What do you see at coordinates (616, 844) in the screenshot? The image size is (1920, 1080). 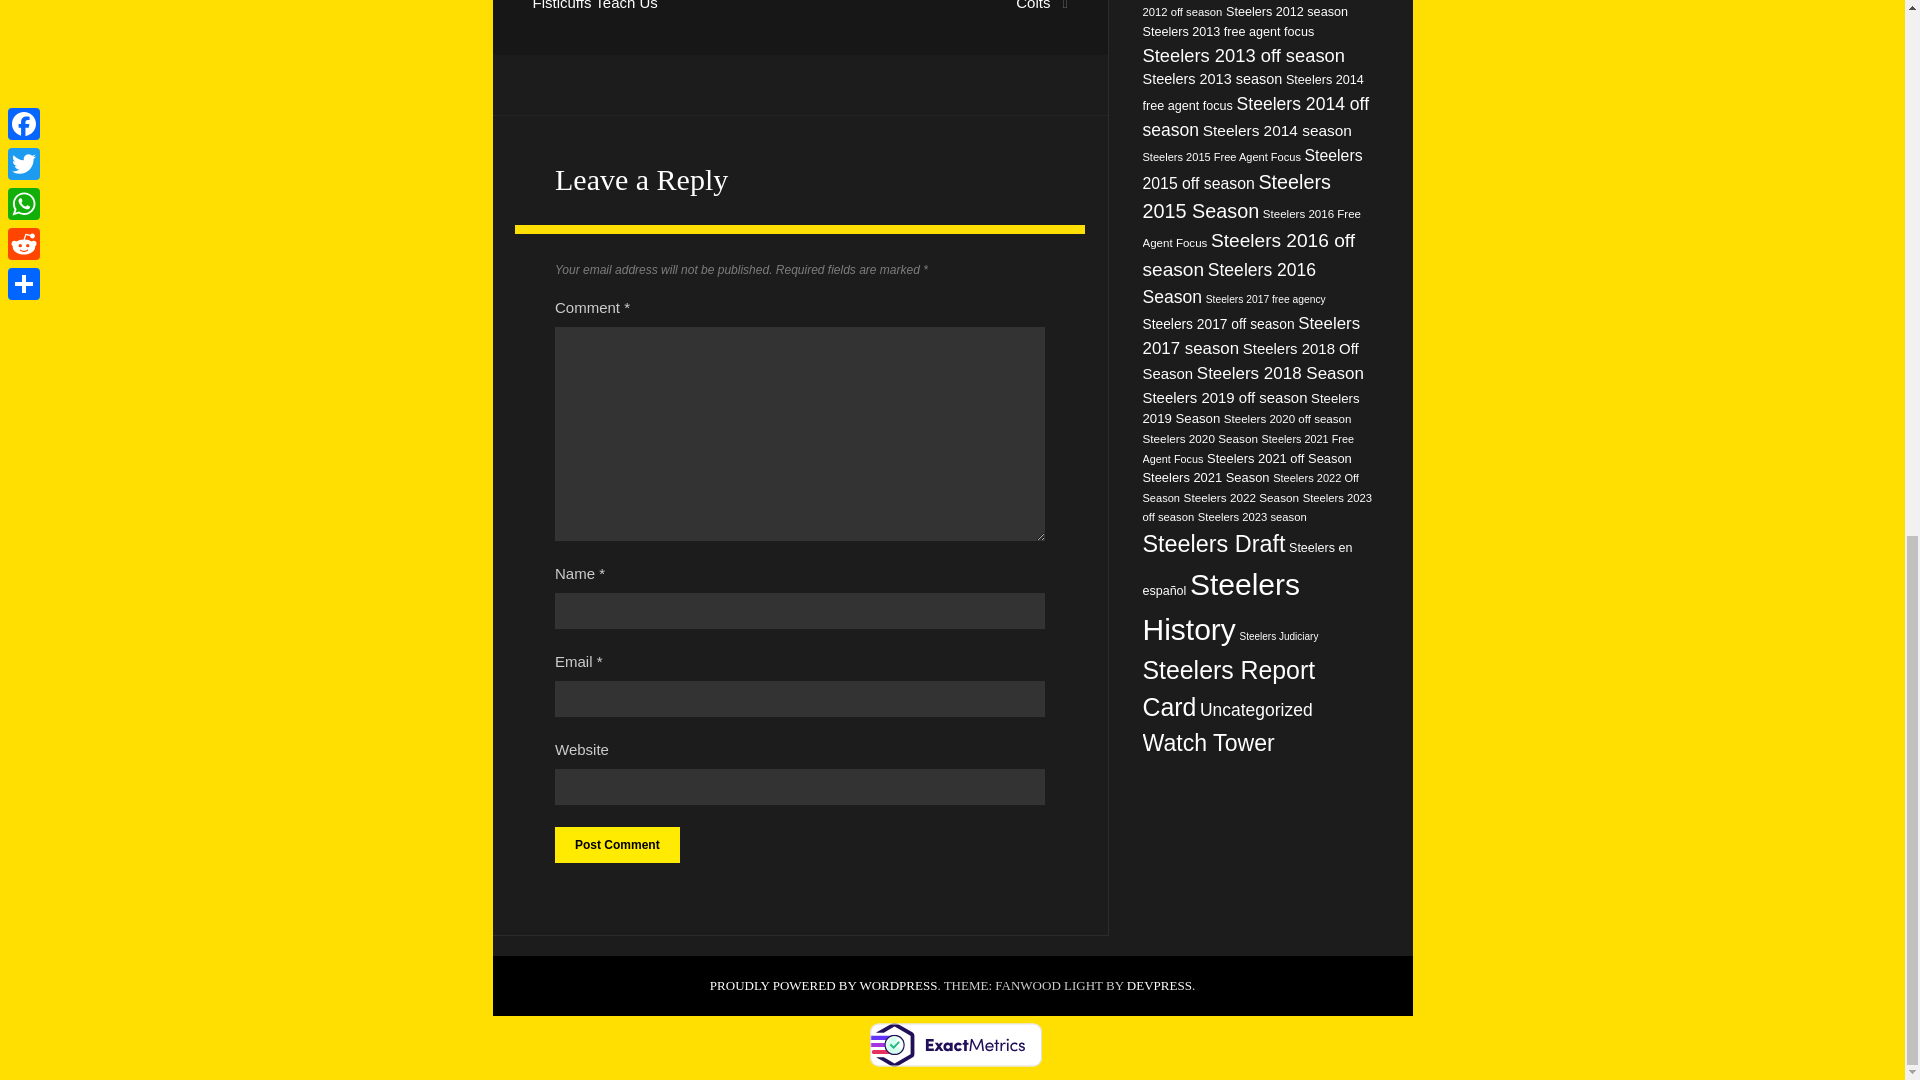 I see `Post Comment` at bounding box center [616, 844].